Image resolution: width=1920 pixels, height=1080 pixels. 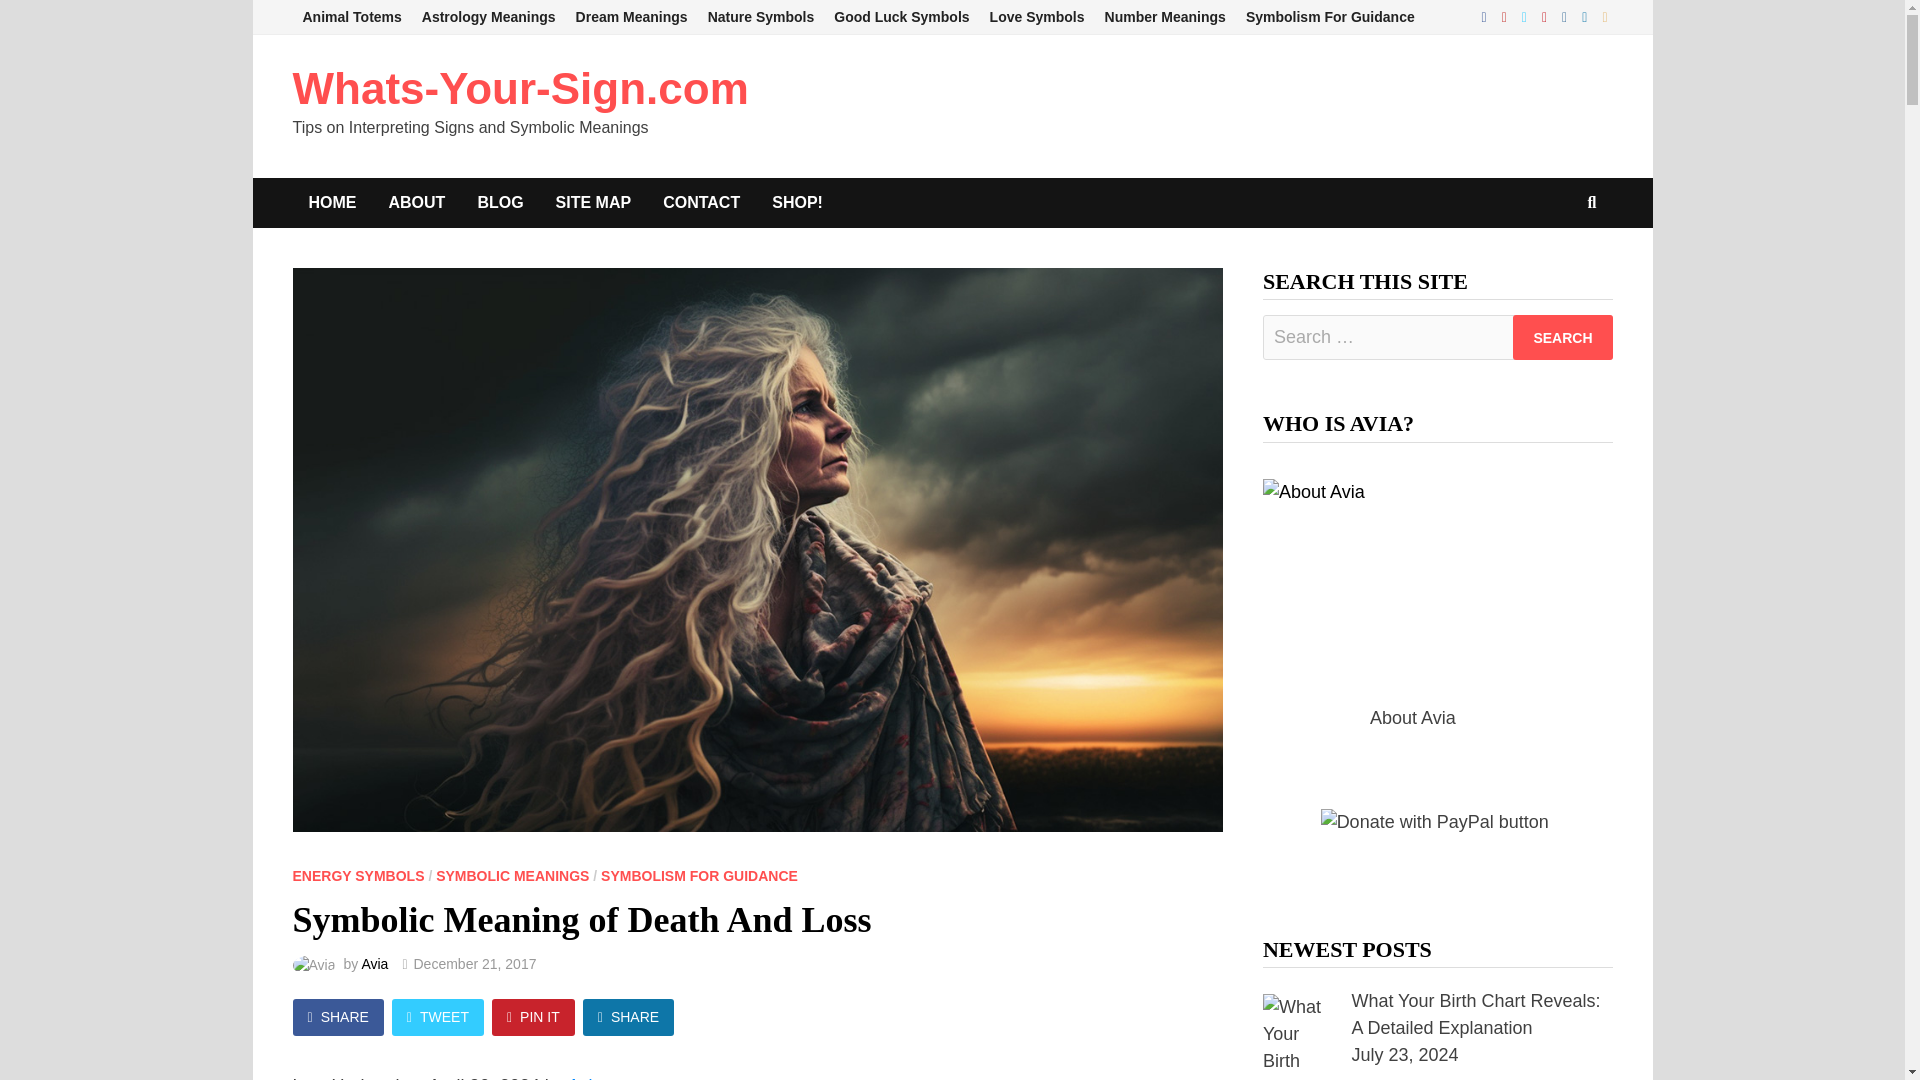 What do you see at coordinates (1566, 16) in the screenshot?
I see `Instagram` at bounding box center [1566, 16].